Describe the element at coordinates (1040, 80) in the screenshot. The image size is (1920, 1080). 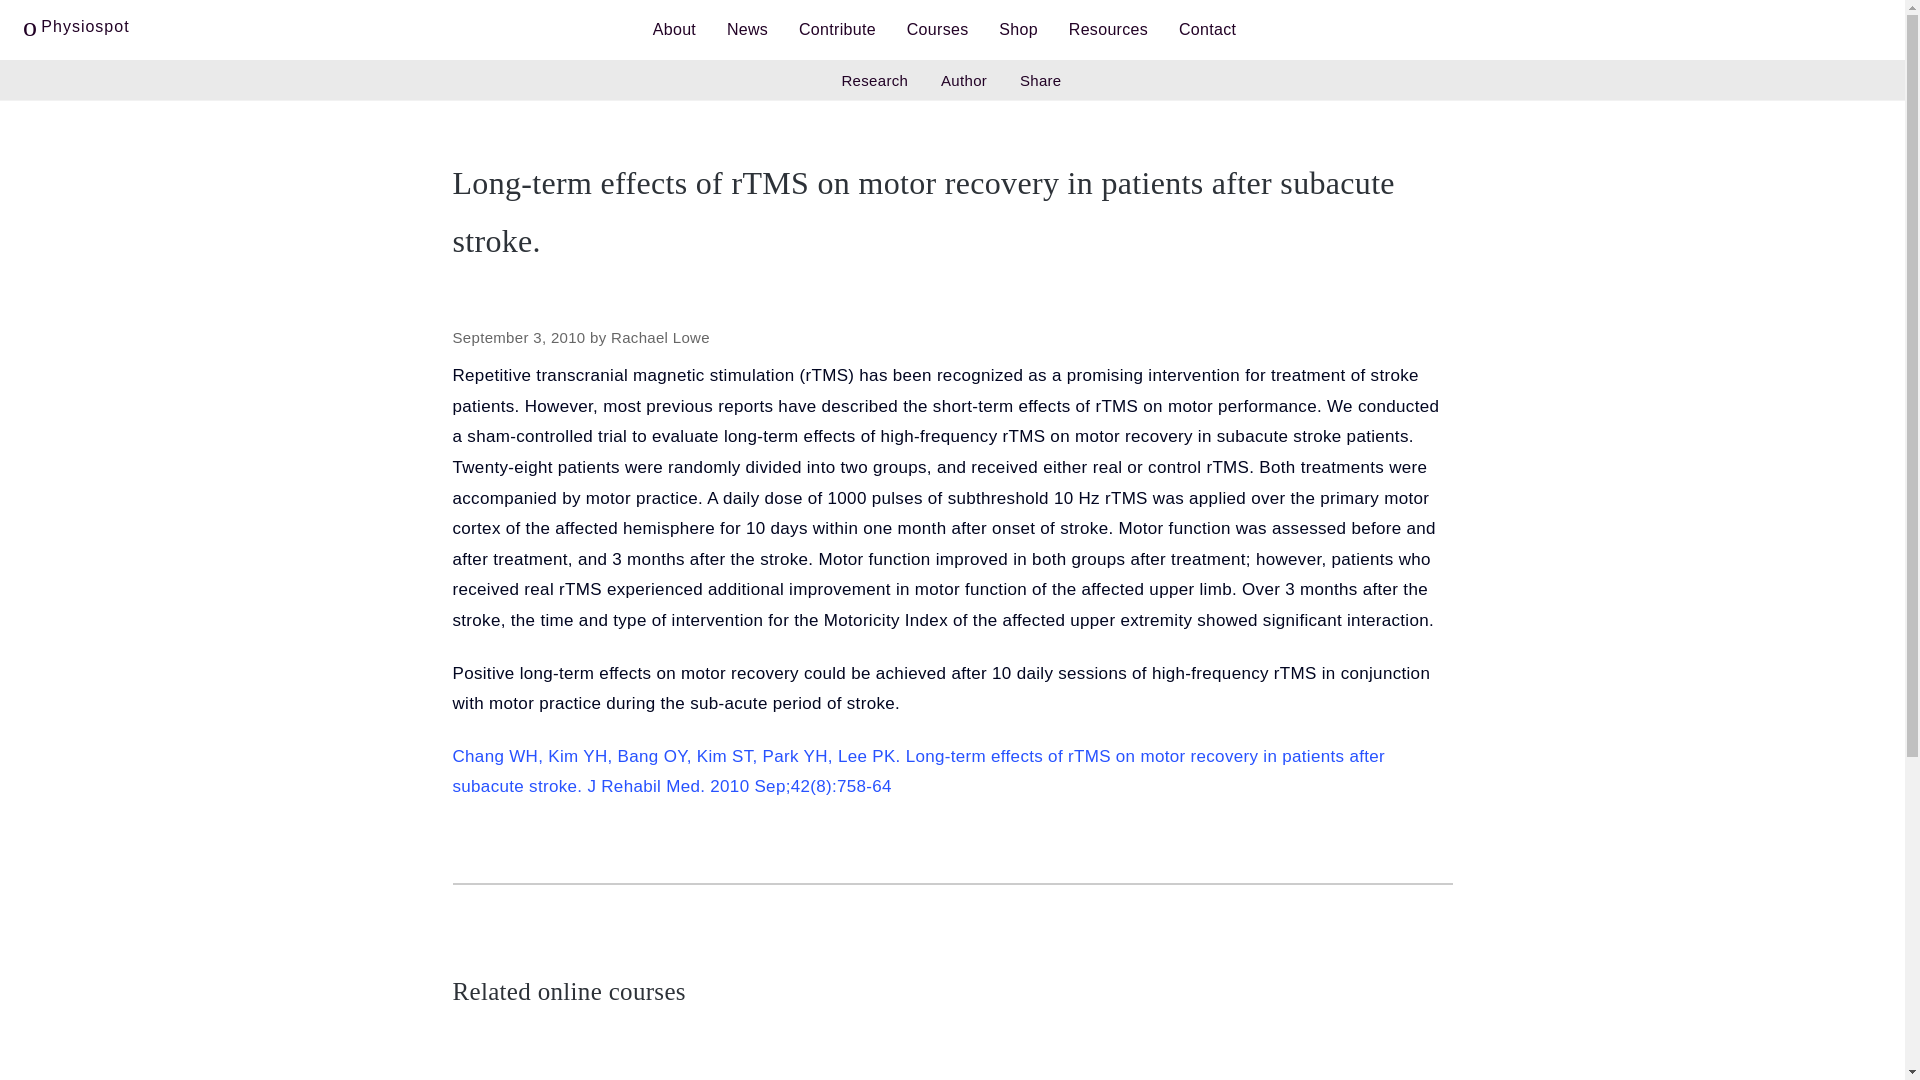
I see `Share` at that location.